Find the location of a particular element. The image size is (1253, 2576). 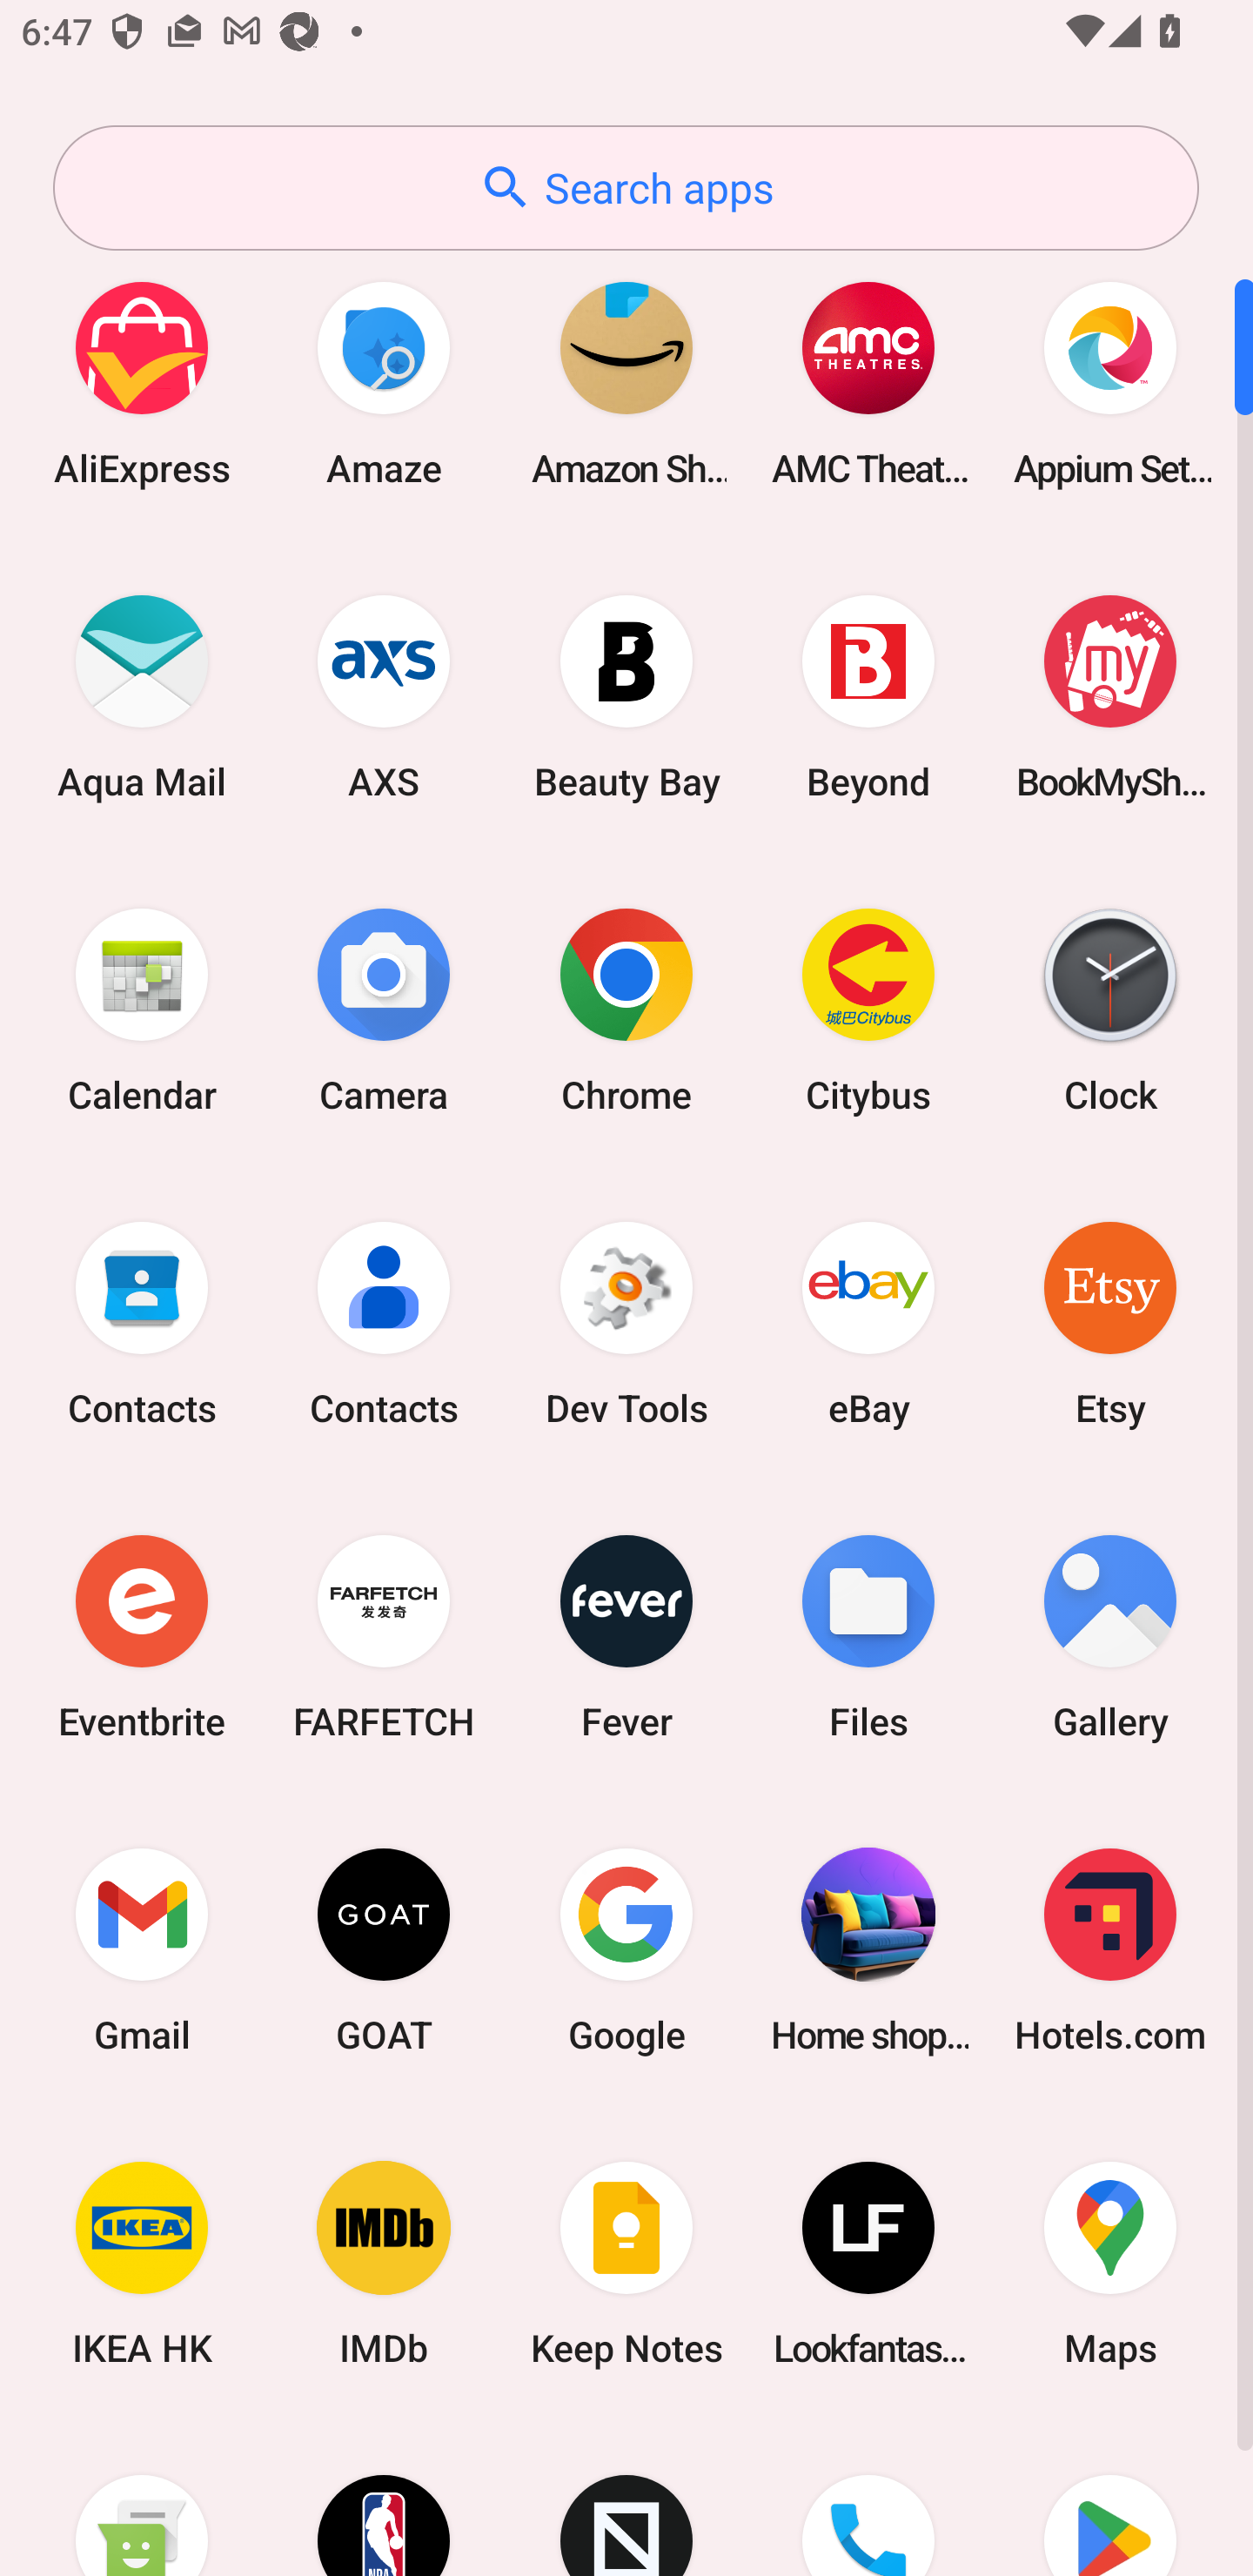

BookMyShow is located at coordinates (1110, 696).